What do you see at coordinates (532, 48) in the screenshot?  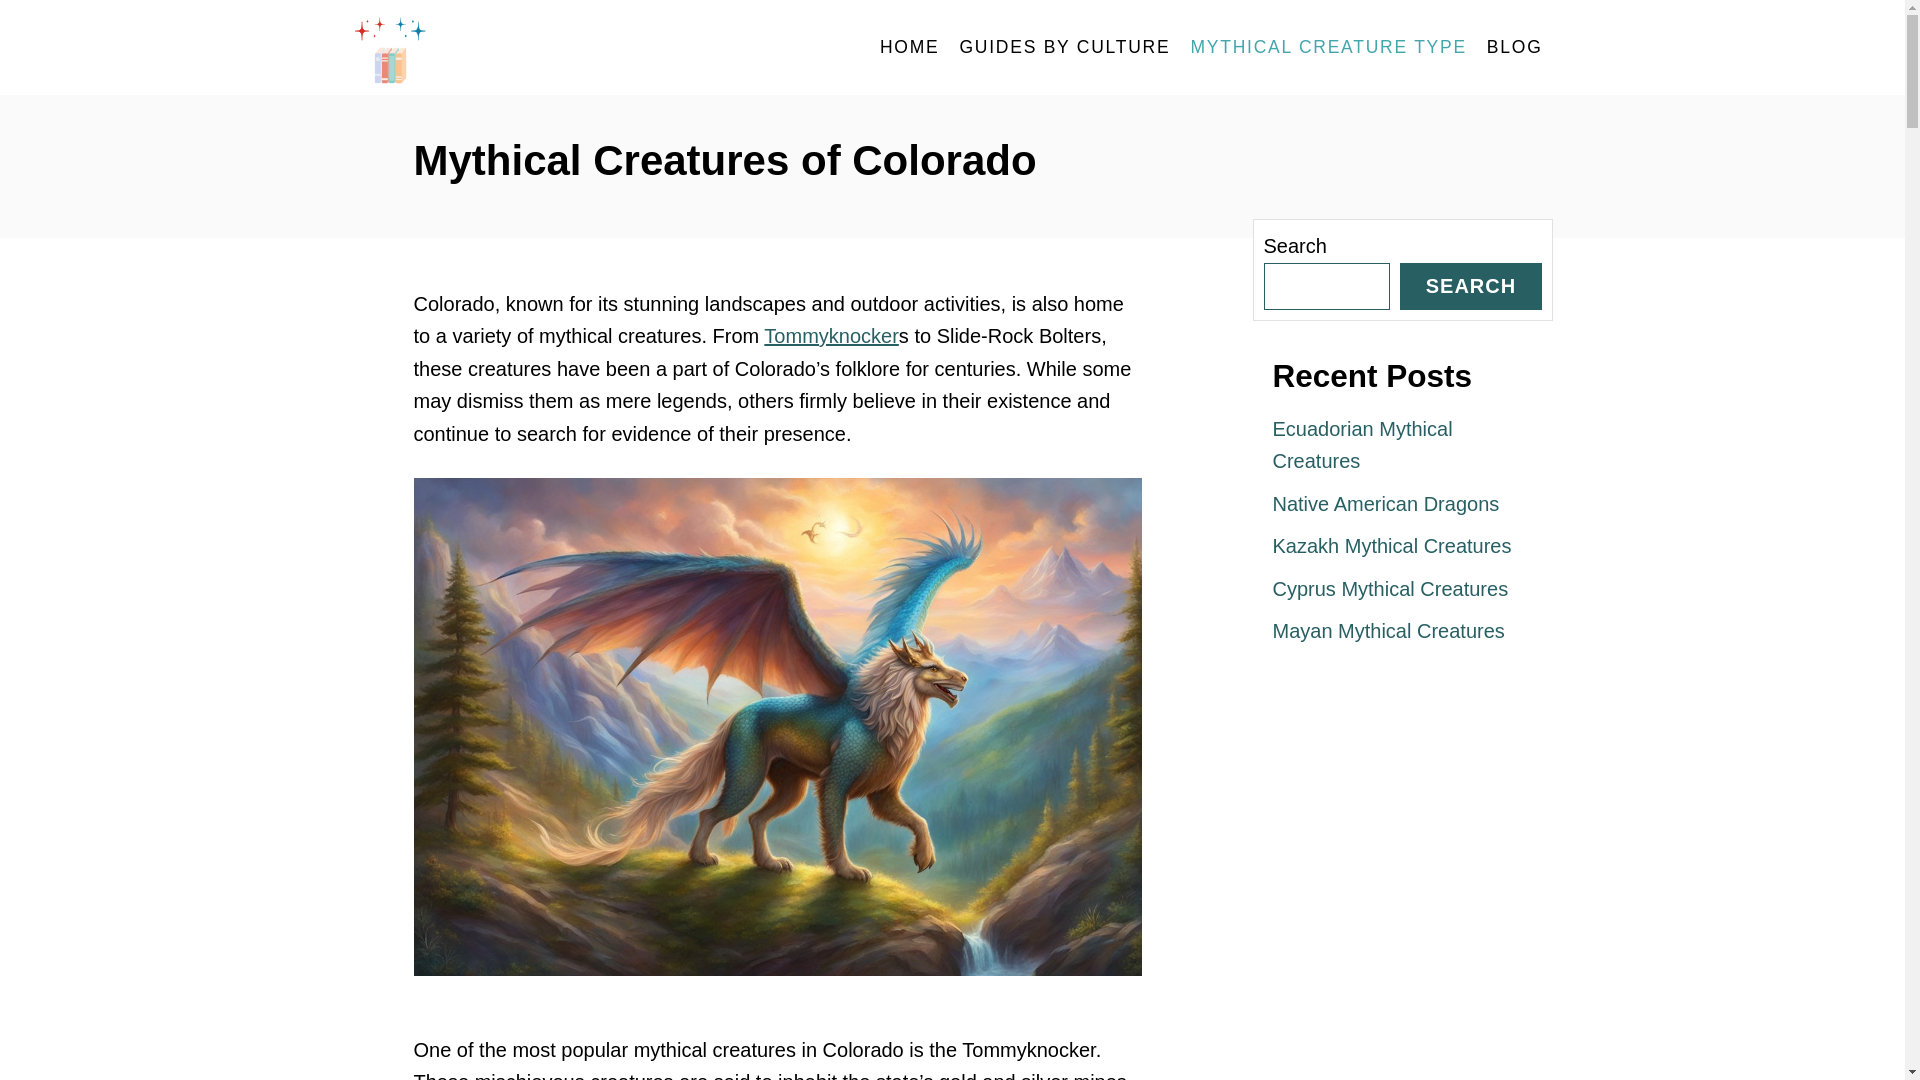 I see `Mythical Encyclopedia` at bounding box center [532, 48].